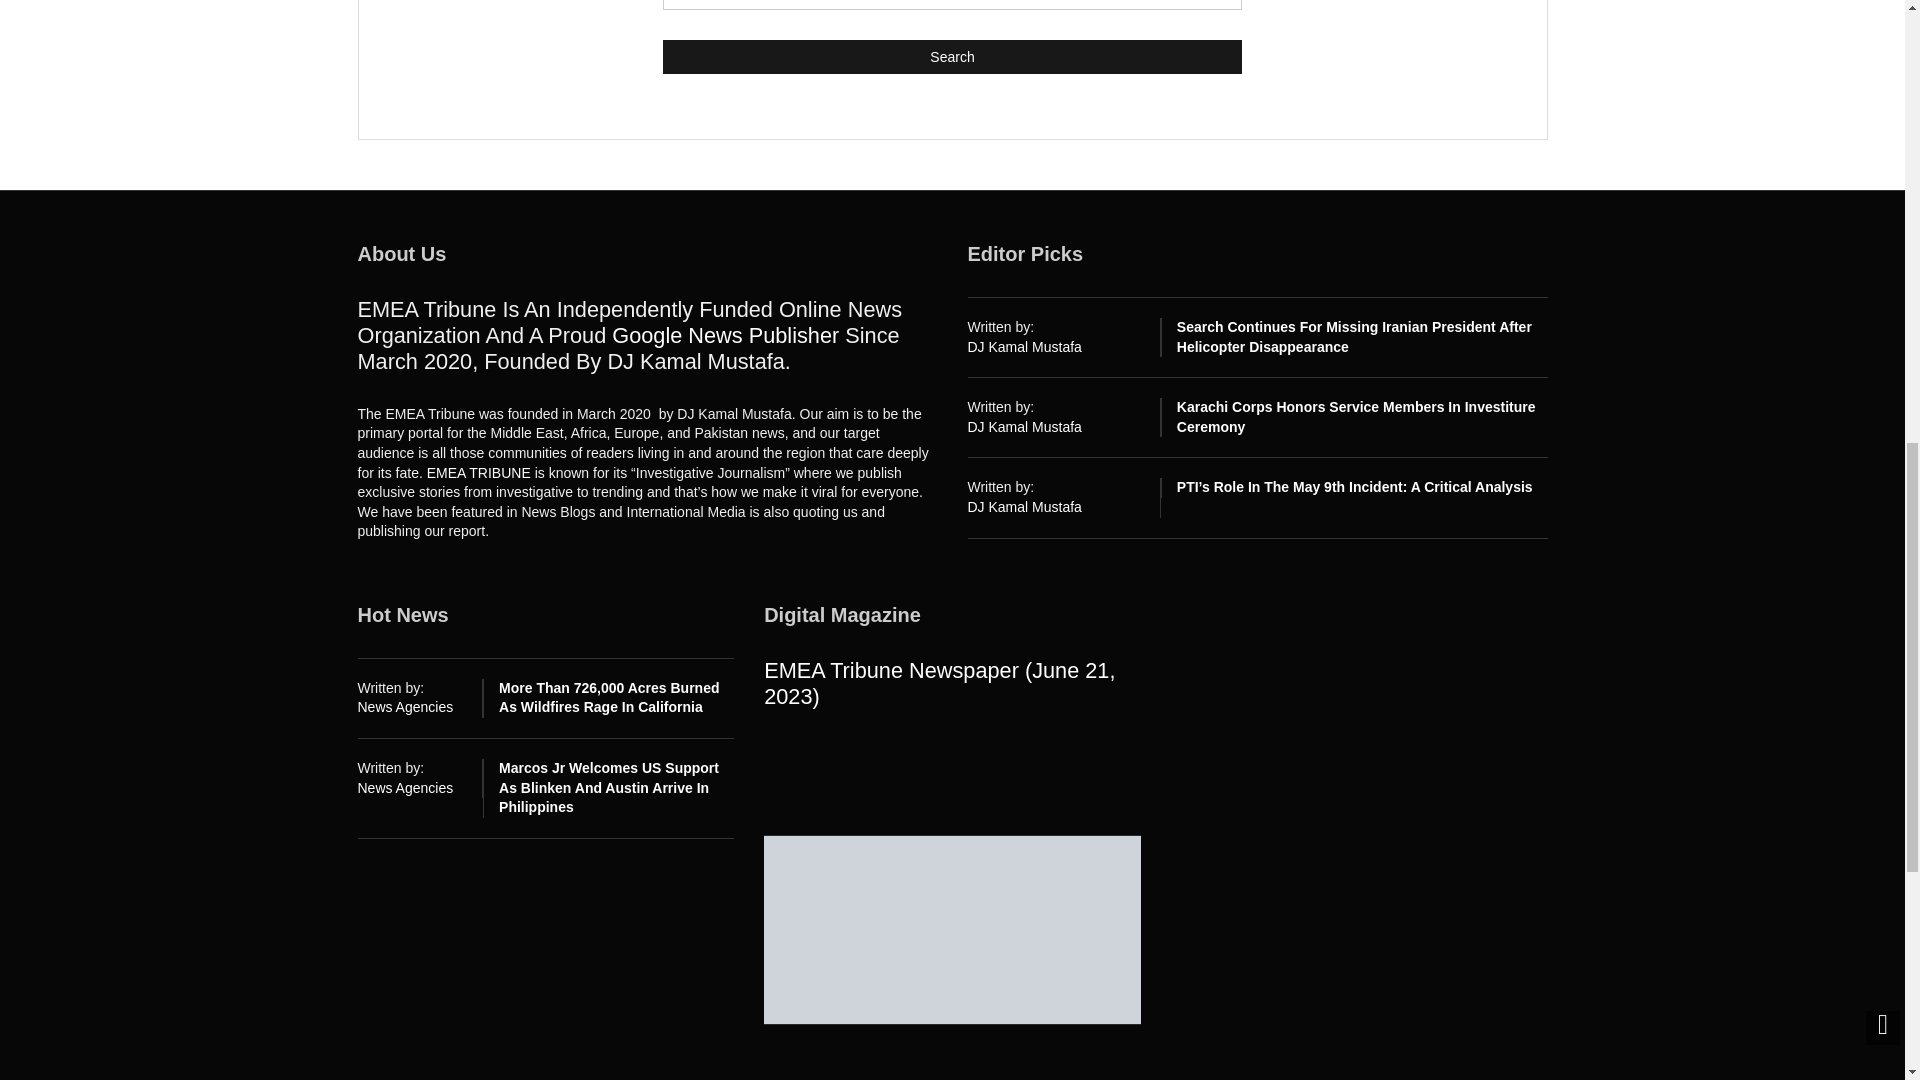 The height and width of the screenshot is (1080, 1920). What do you see at coordinates (952, 56) in the screenshot?
I see `Search` at bounding box center [952, 56].